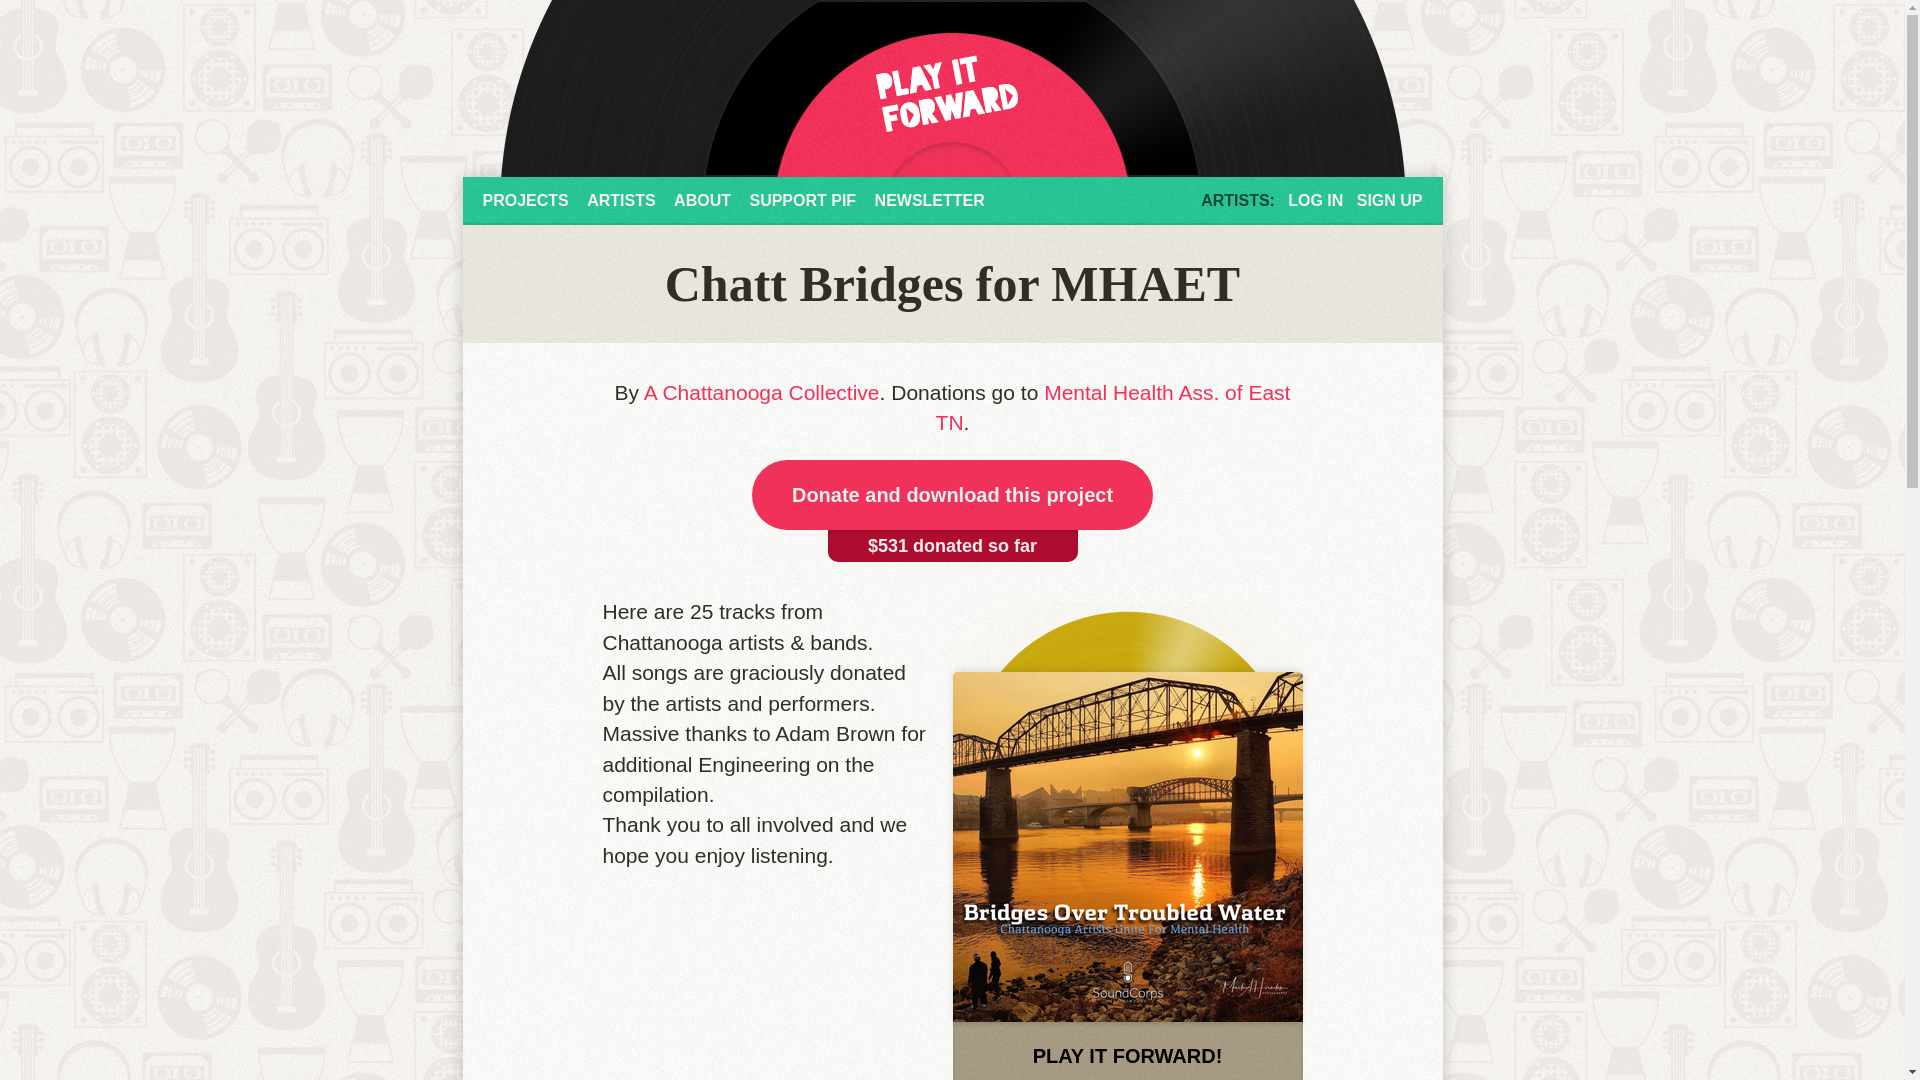 The width and height of the screenshot is (1920, 1080). What do you see at coordinates (802, 200) in the screenshot?
I see `SUPPORT PIF` at bounding box center [802, 200].